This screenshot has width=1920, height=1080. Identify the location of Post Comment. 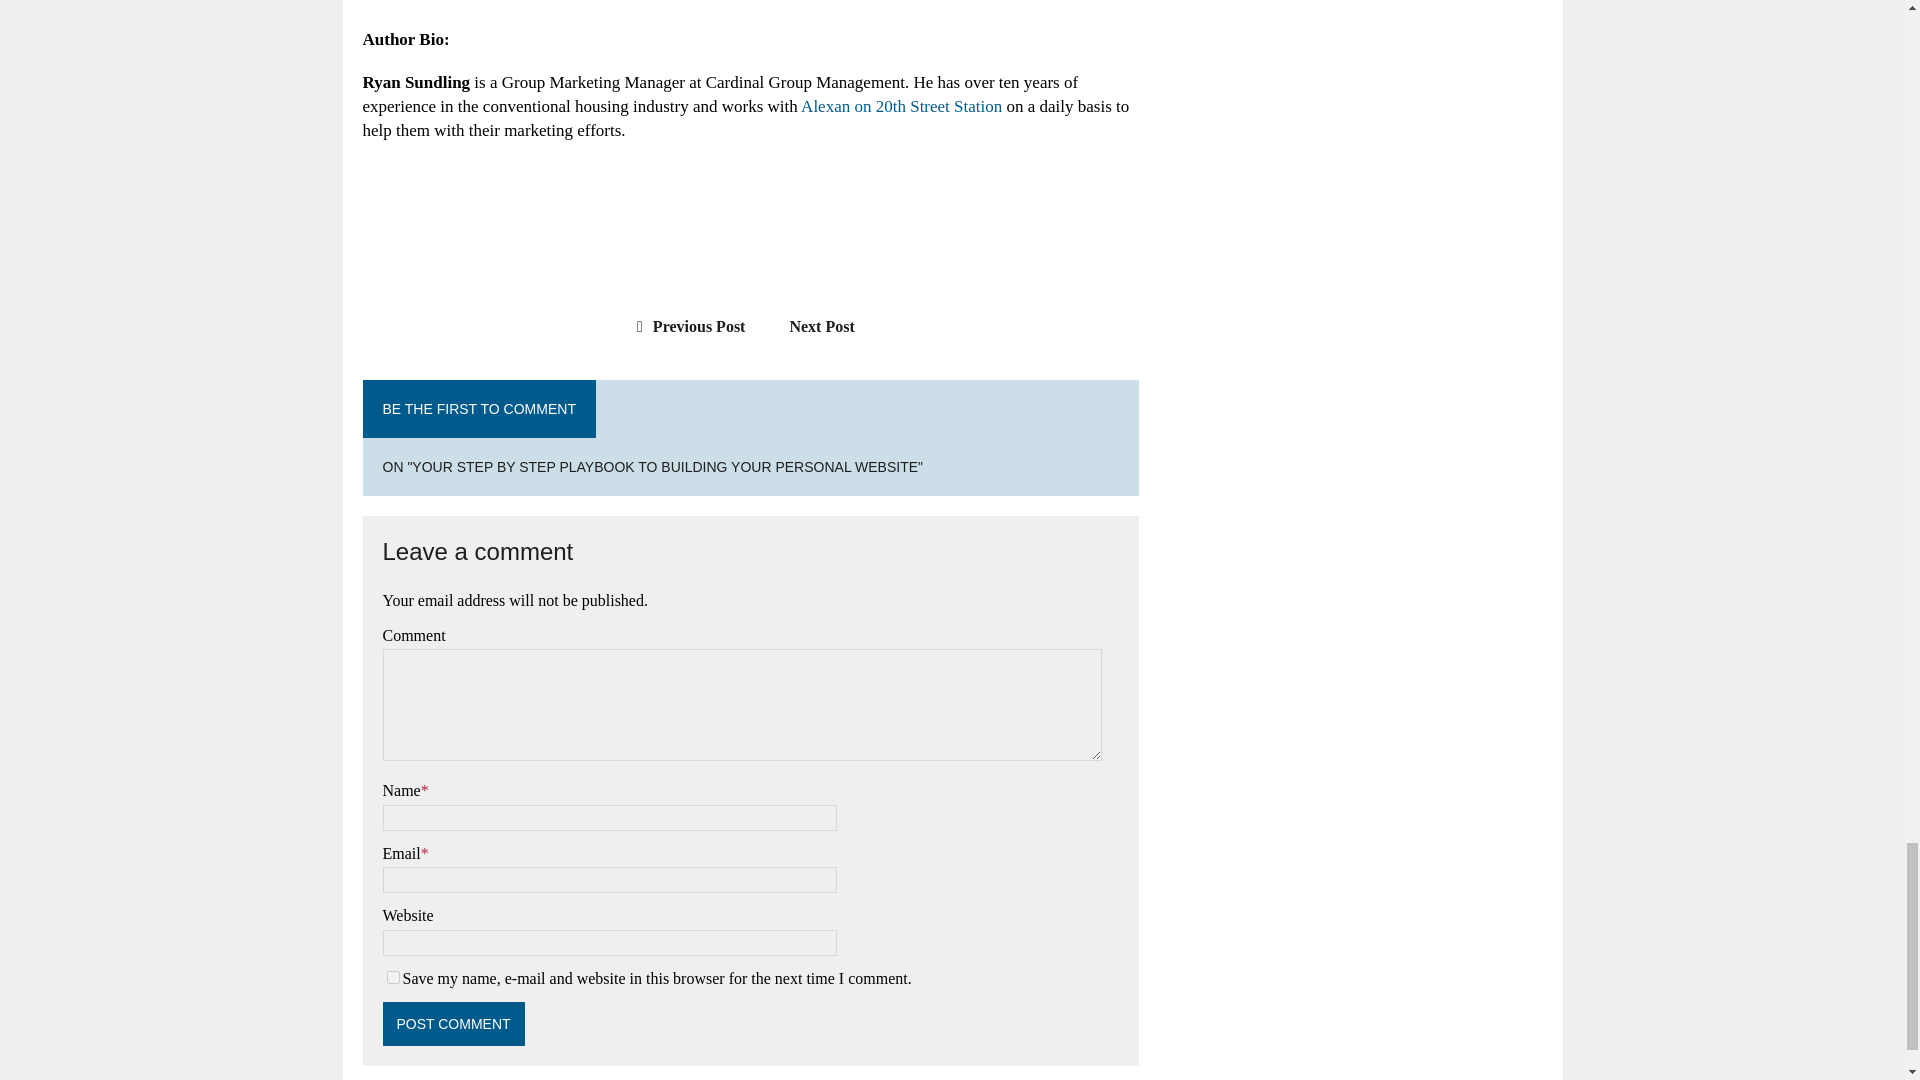
(453, 1024).